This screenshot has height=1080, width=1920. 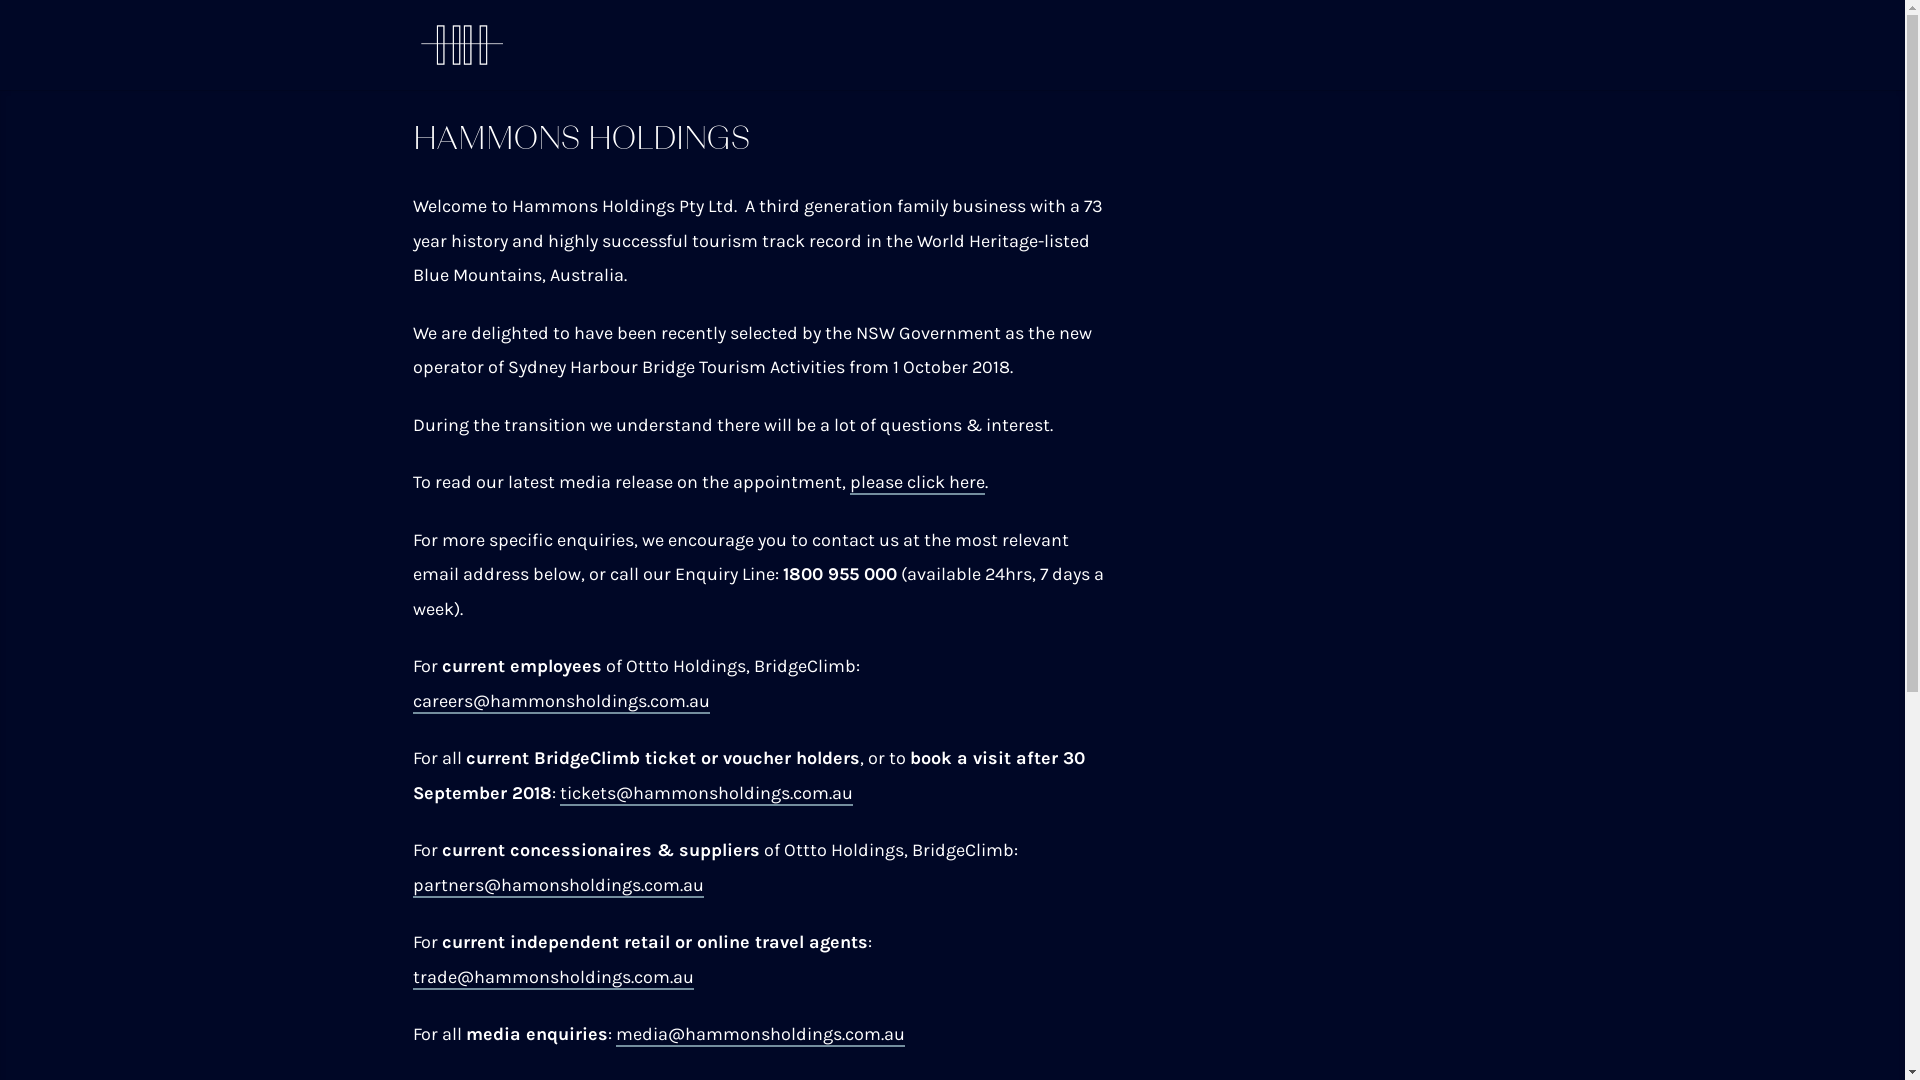 What do you see at coordinates (918, 483) in the screenshot?
I see `please click here` at bounding box center [918, 483].